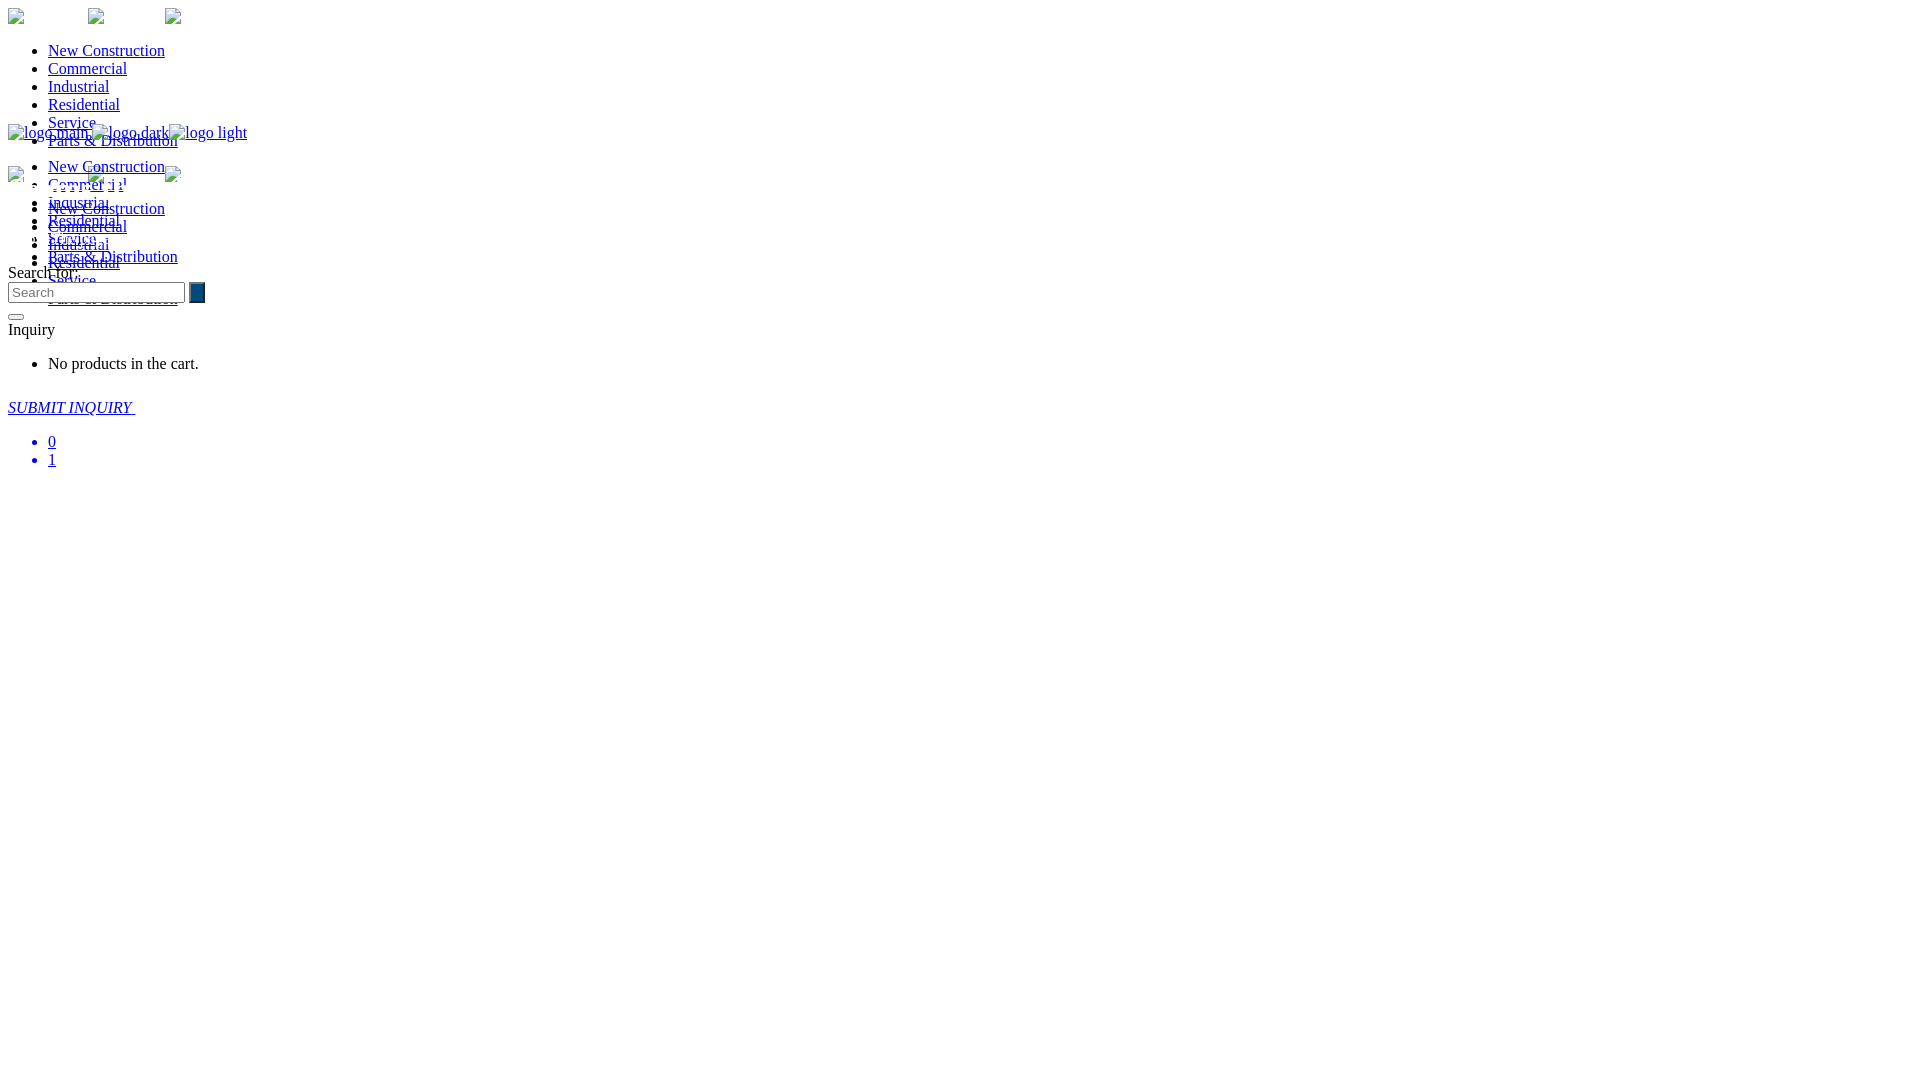 This screenshot has height=1080, width=1920. What do you see at coordinates (78, 202) in the screenshot?
I see `Industrial` at bounding box center [78, 202].